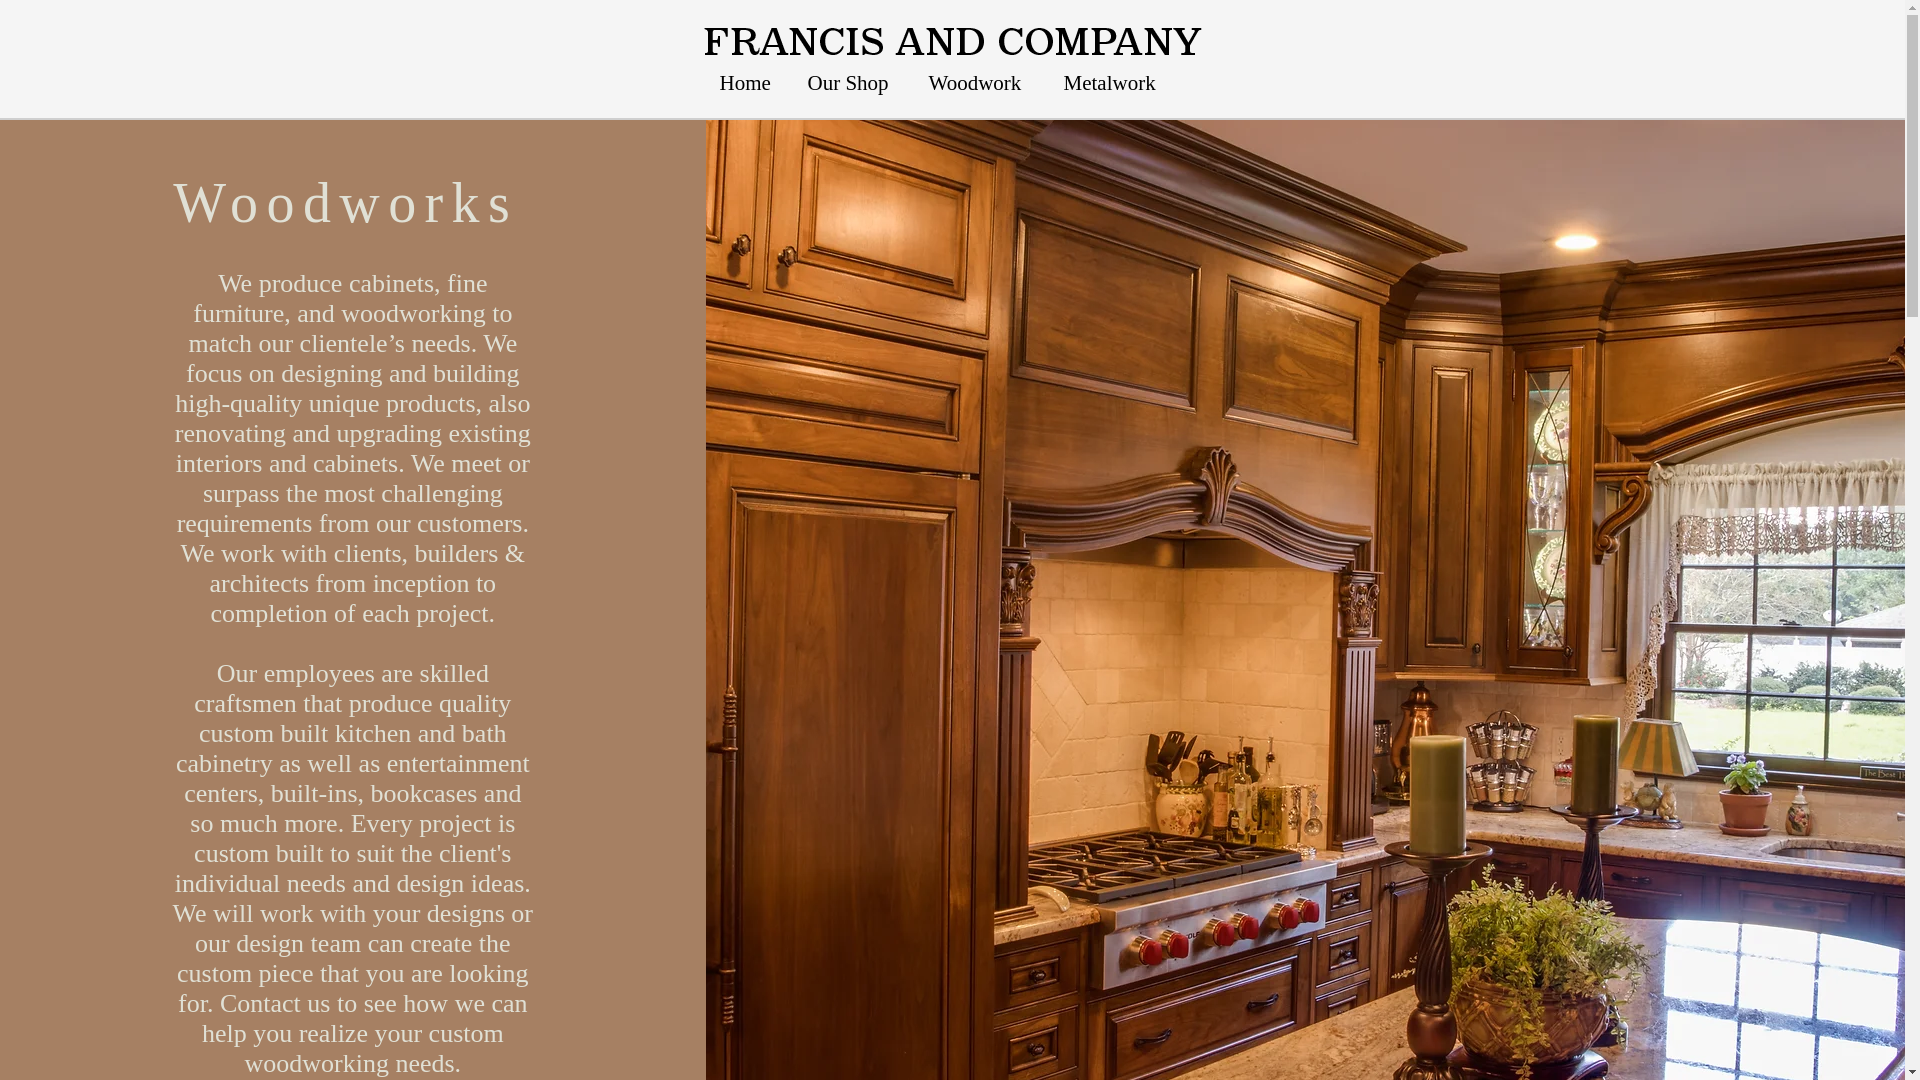 This screenshot has height=1080, width=1920. What do you see at coordinates (980, 83) in the screenshot?
I see `Woodwork` at bounding box center [980, 83].